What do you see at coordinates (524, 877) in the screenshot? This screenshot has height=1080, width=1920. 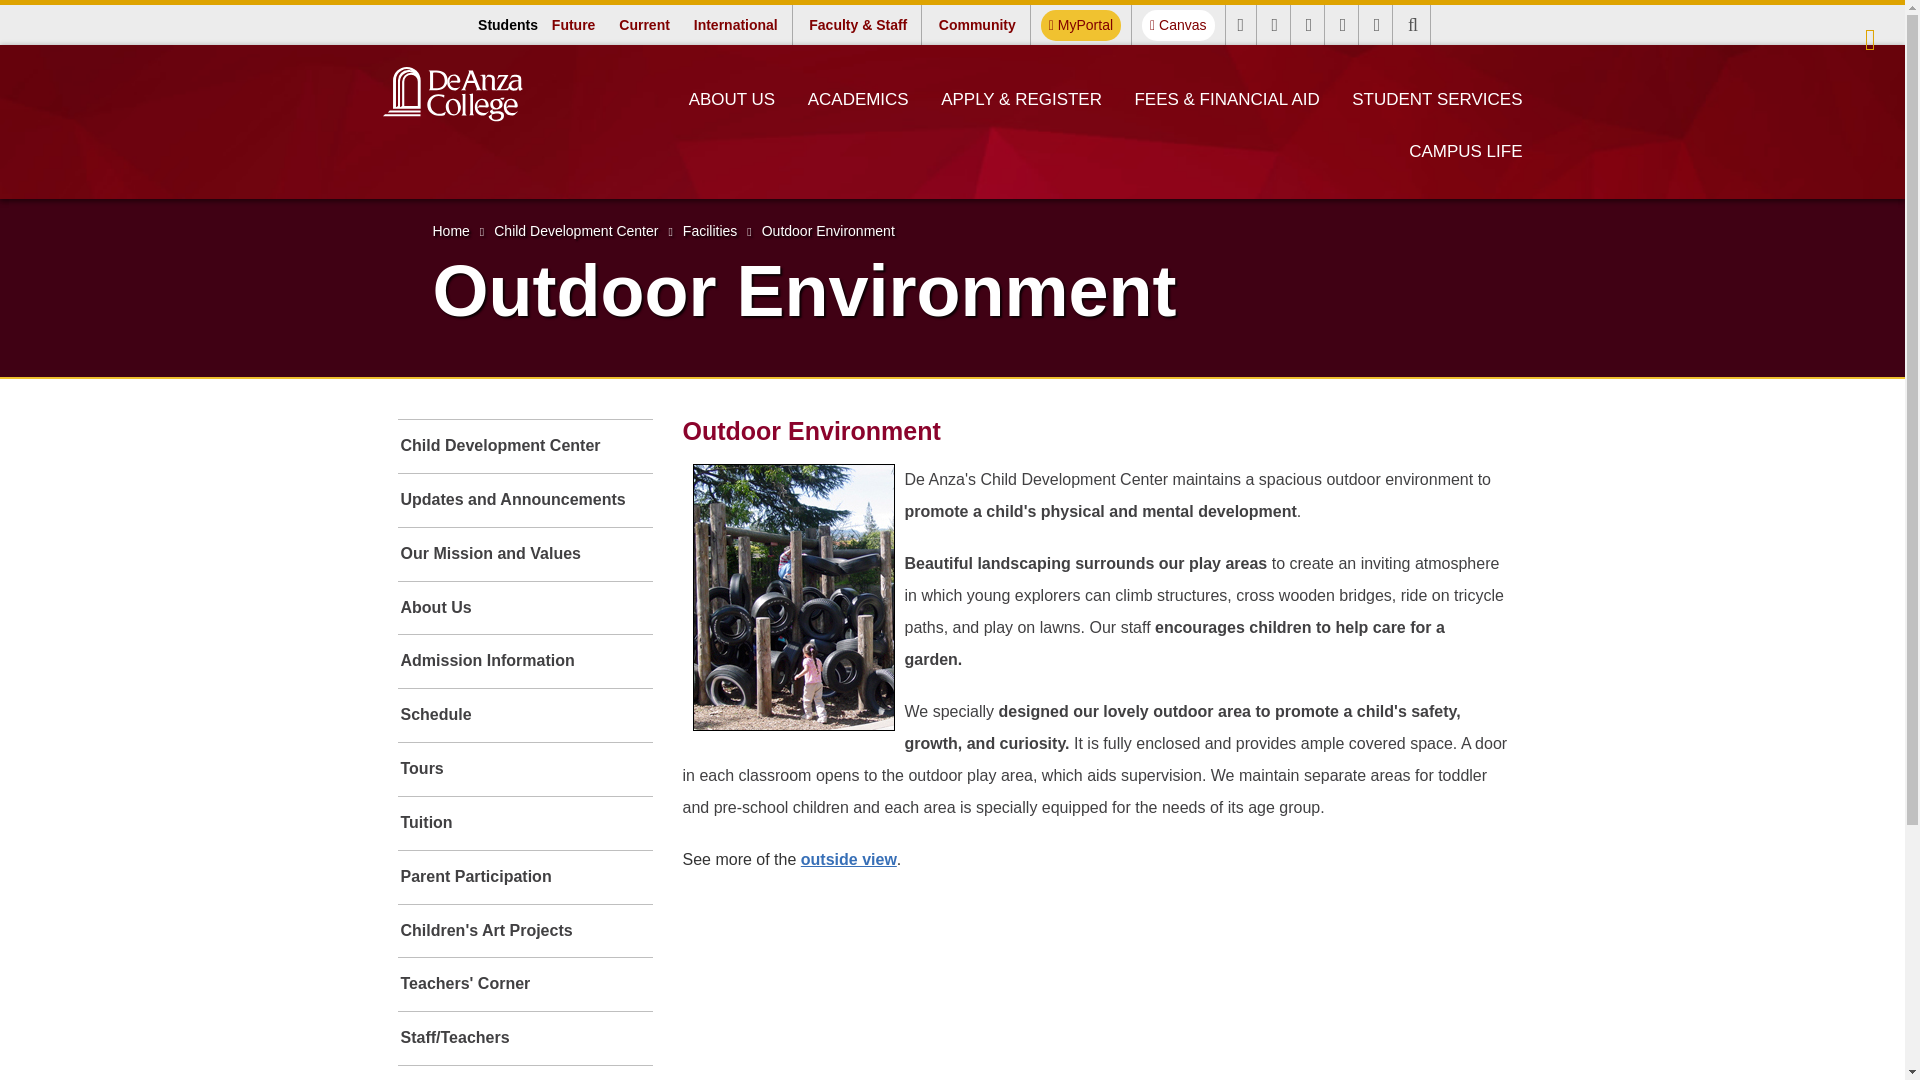 I see `Parent Participation` at bounding box center [524, 877].